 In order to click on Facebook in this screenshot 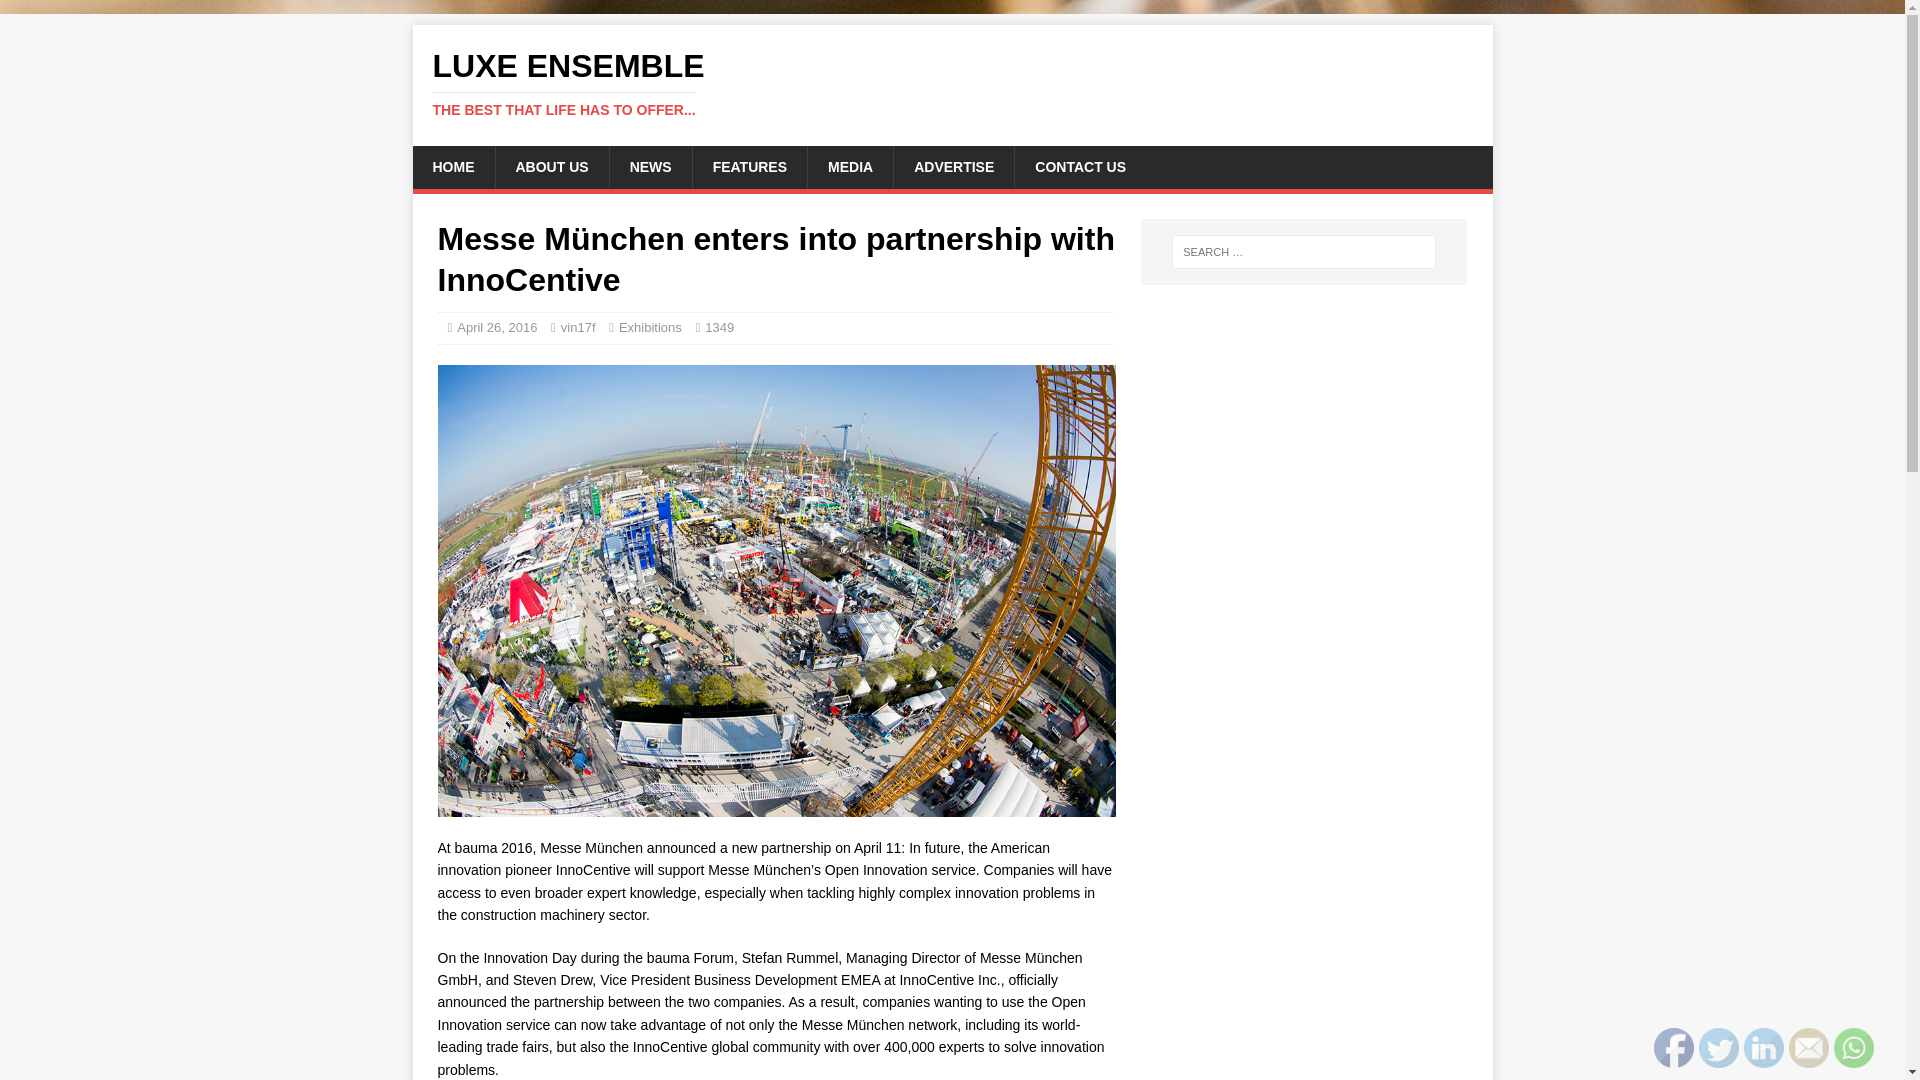, I will do `click(1673, 1048)`.